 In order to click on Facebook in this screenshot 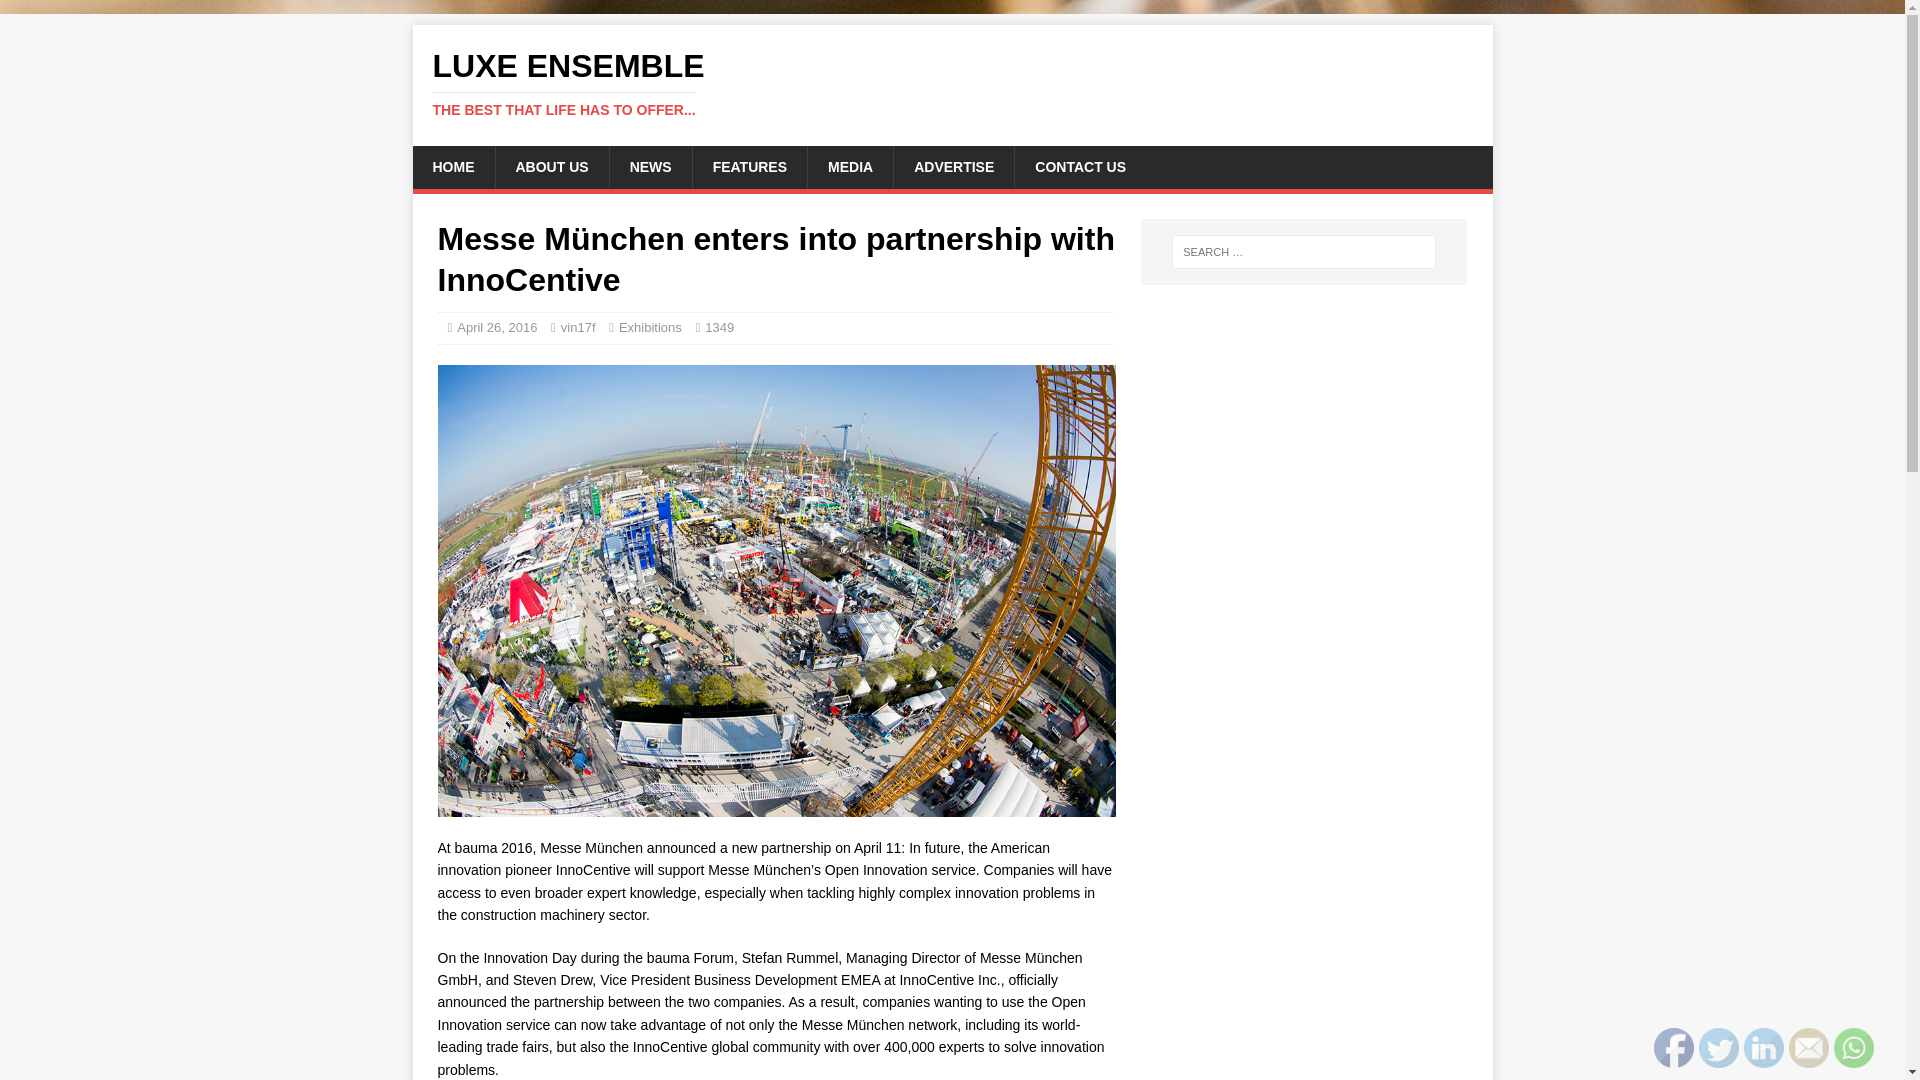, I will do `click(1673, 1048)`.